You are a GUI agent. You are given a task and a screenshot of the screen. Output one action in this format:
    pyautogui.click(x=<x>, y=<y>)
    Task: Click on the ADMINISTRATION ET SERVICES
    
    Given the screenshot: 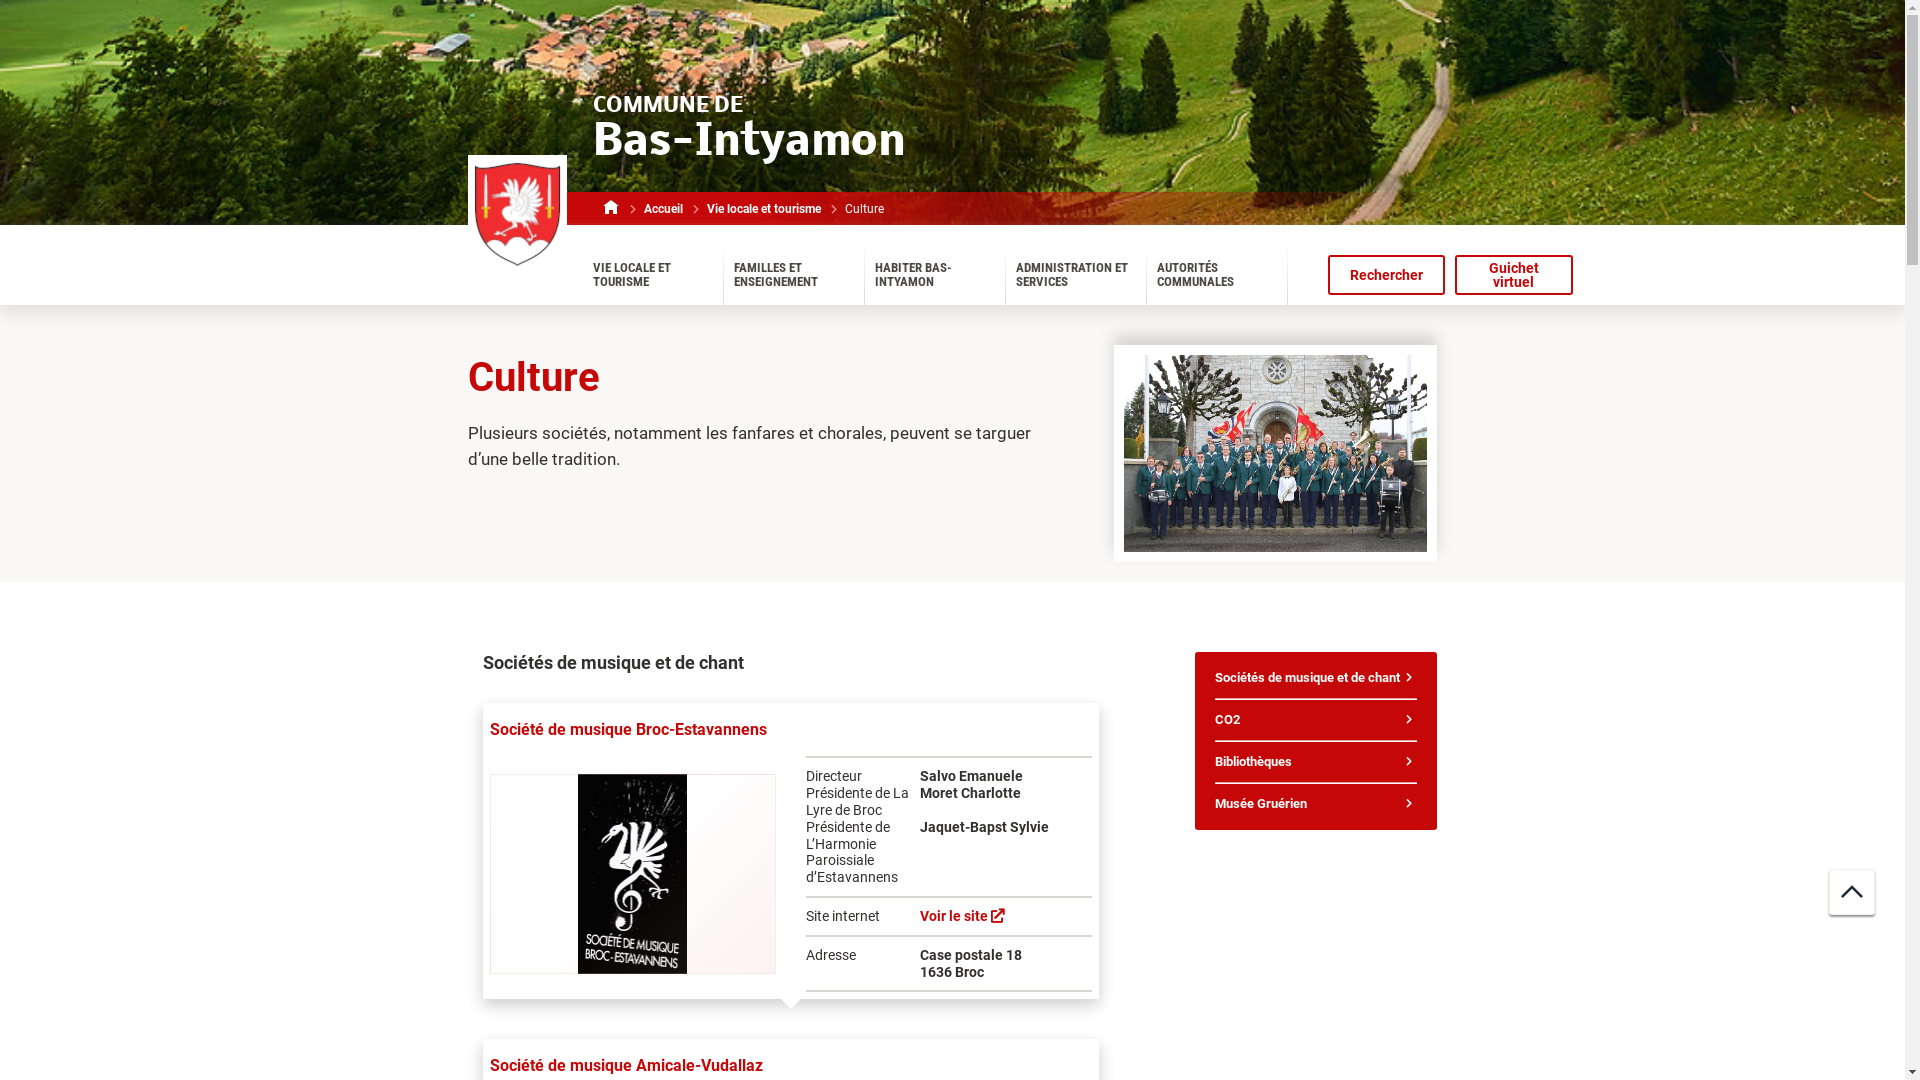 What is the action you would take?
    pyautogui.click(x=1076, y=275)
    